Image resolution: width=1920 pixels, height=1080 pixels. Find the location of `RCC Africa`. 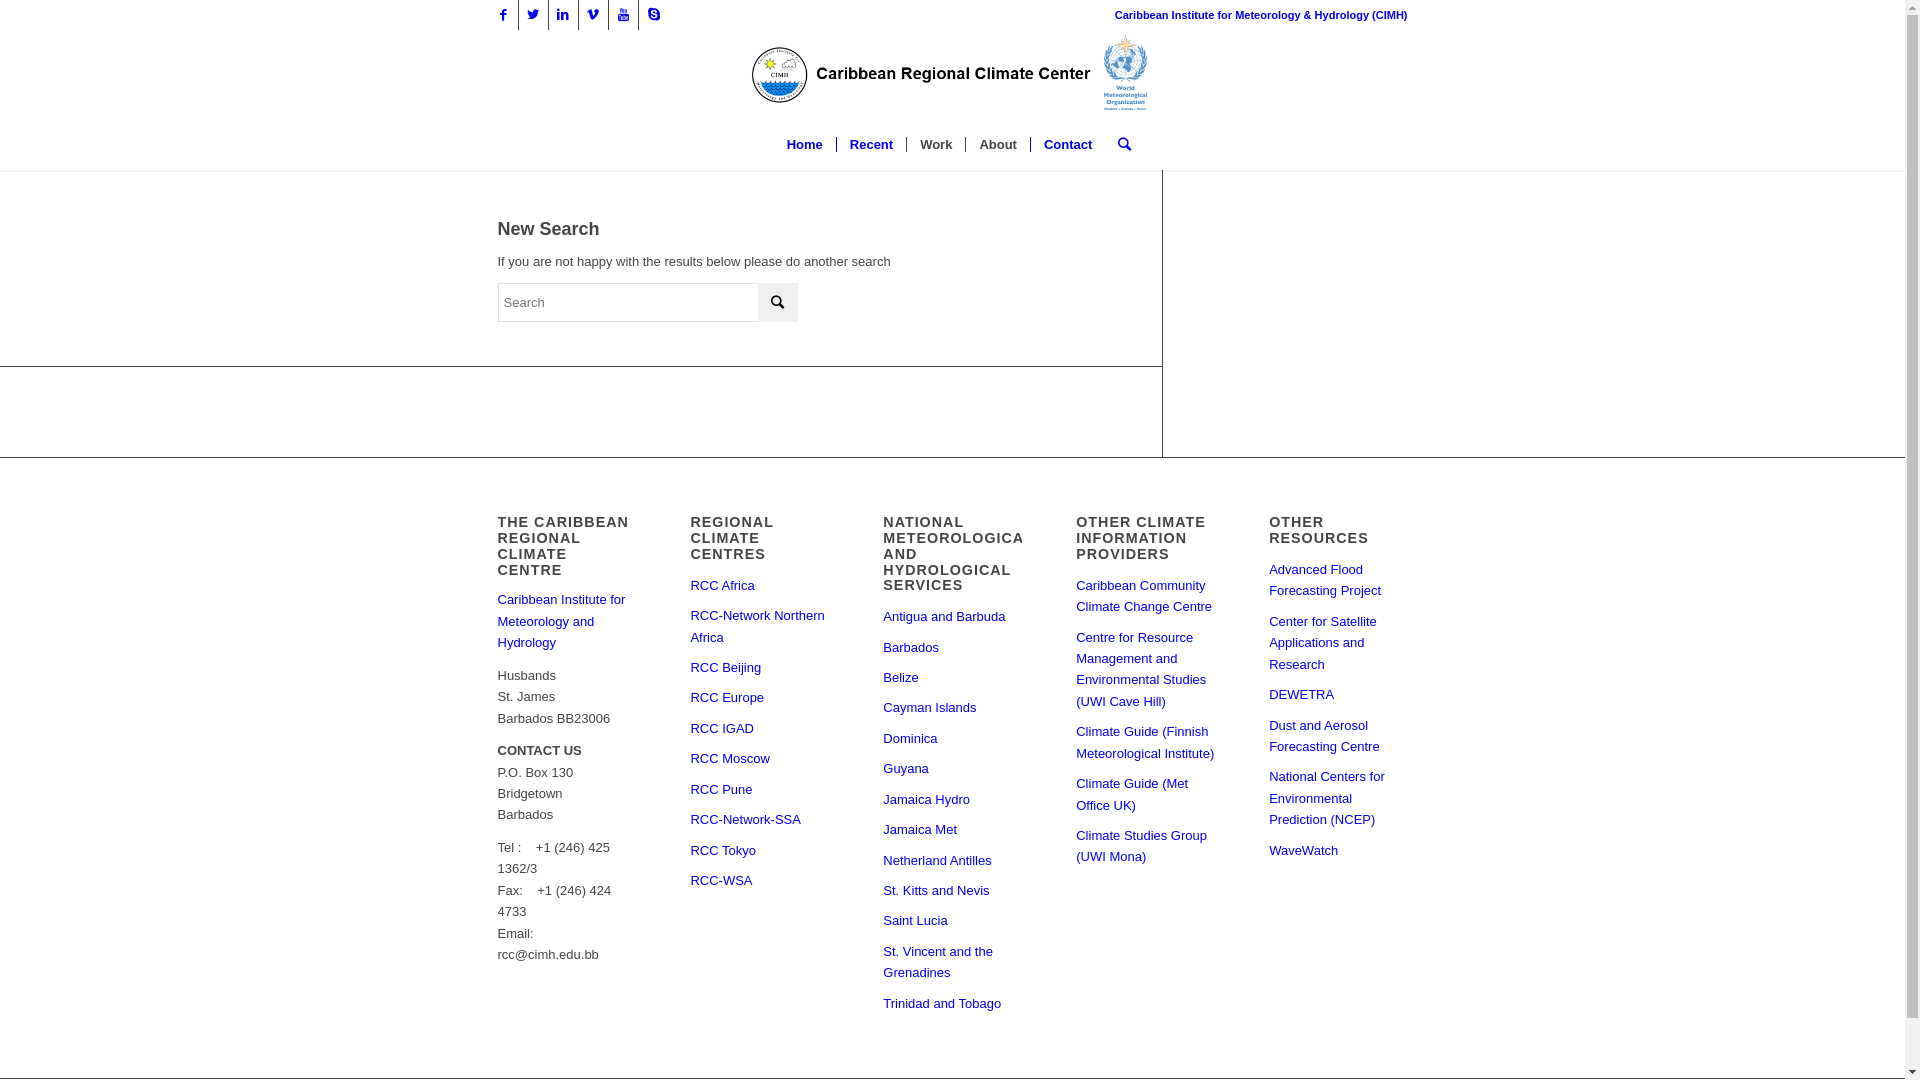

RCC Africa is located at coordinates (759, 586).